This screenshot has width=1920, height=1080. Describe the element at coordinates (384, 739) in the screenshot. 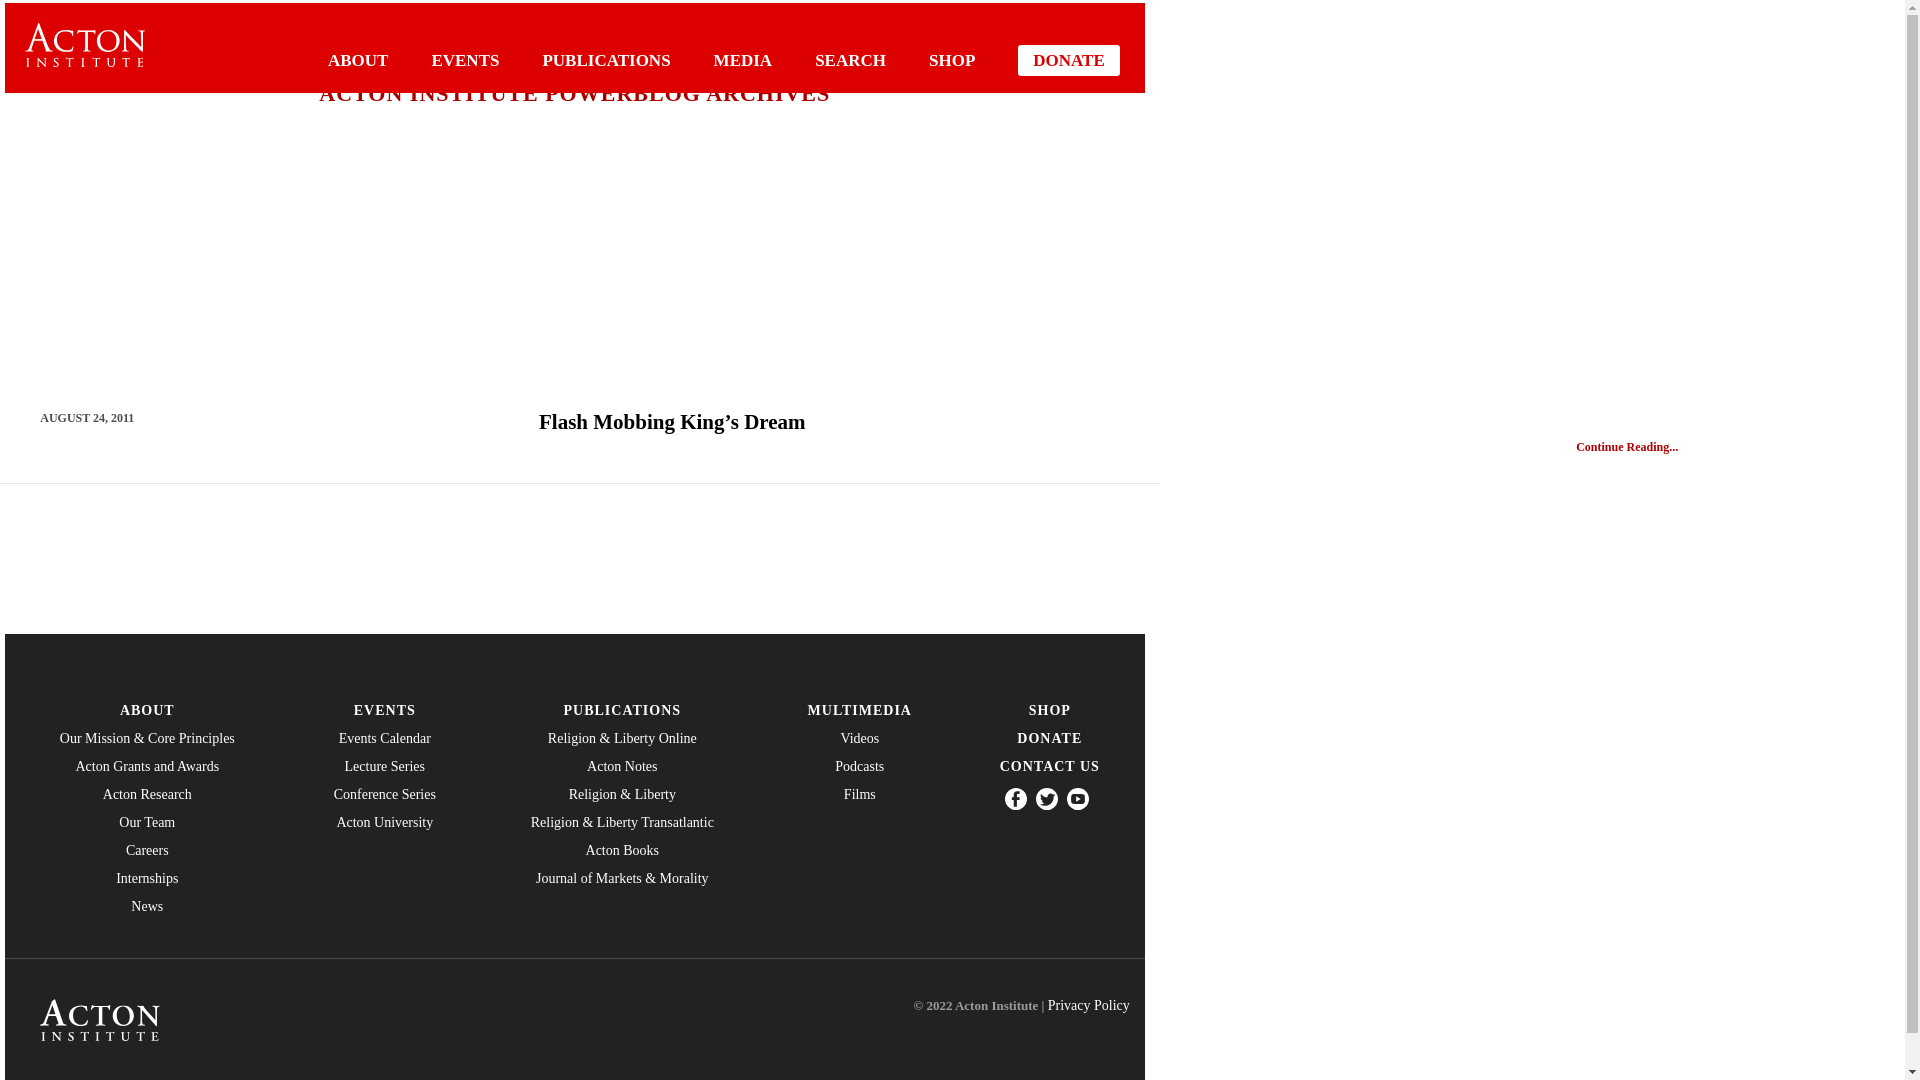

I see `Events Calendar` at that location.